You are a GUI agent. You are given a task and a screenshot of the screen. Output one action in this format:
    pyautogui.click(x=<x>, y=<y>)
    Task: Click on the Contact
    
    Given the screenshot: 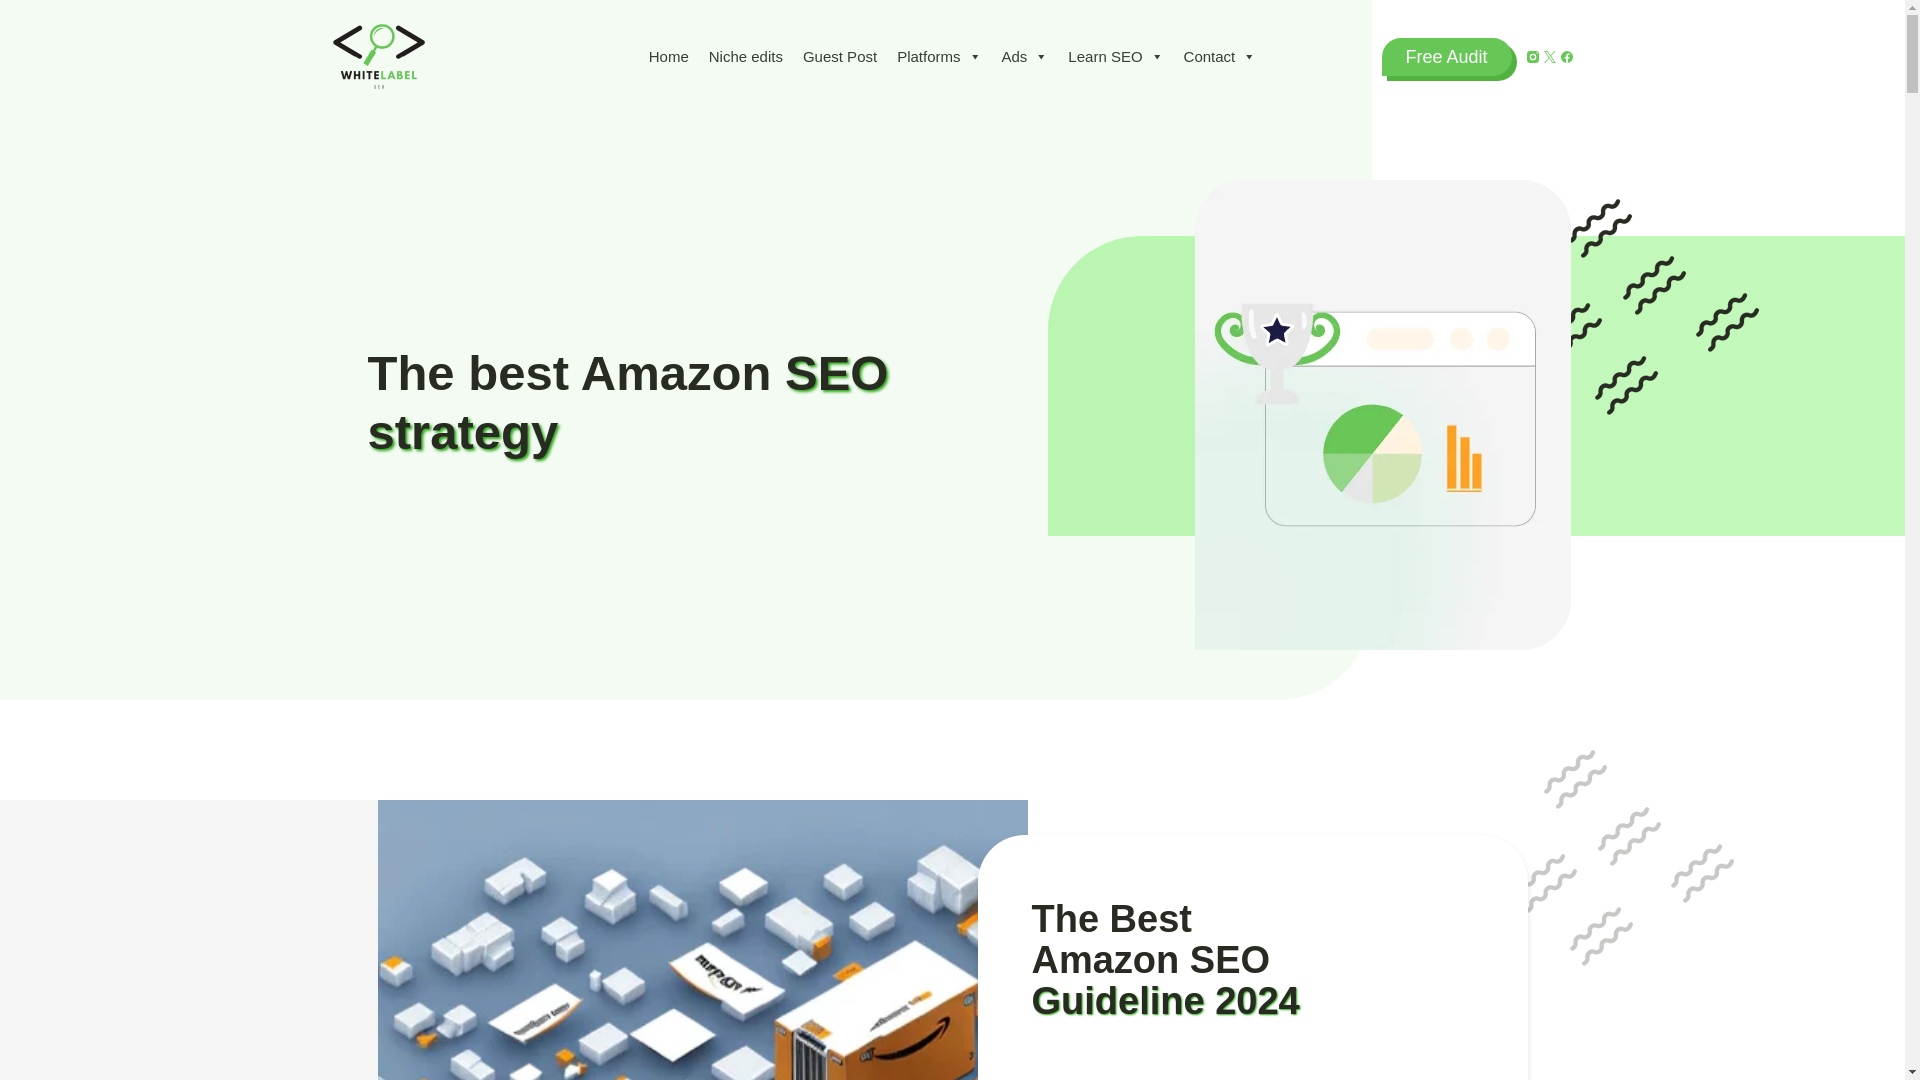 What is the action you would take?
    pyautogui.click(x=1220, y=55)
    